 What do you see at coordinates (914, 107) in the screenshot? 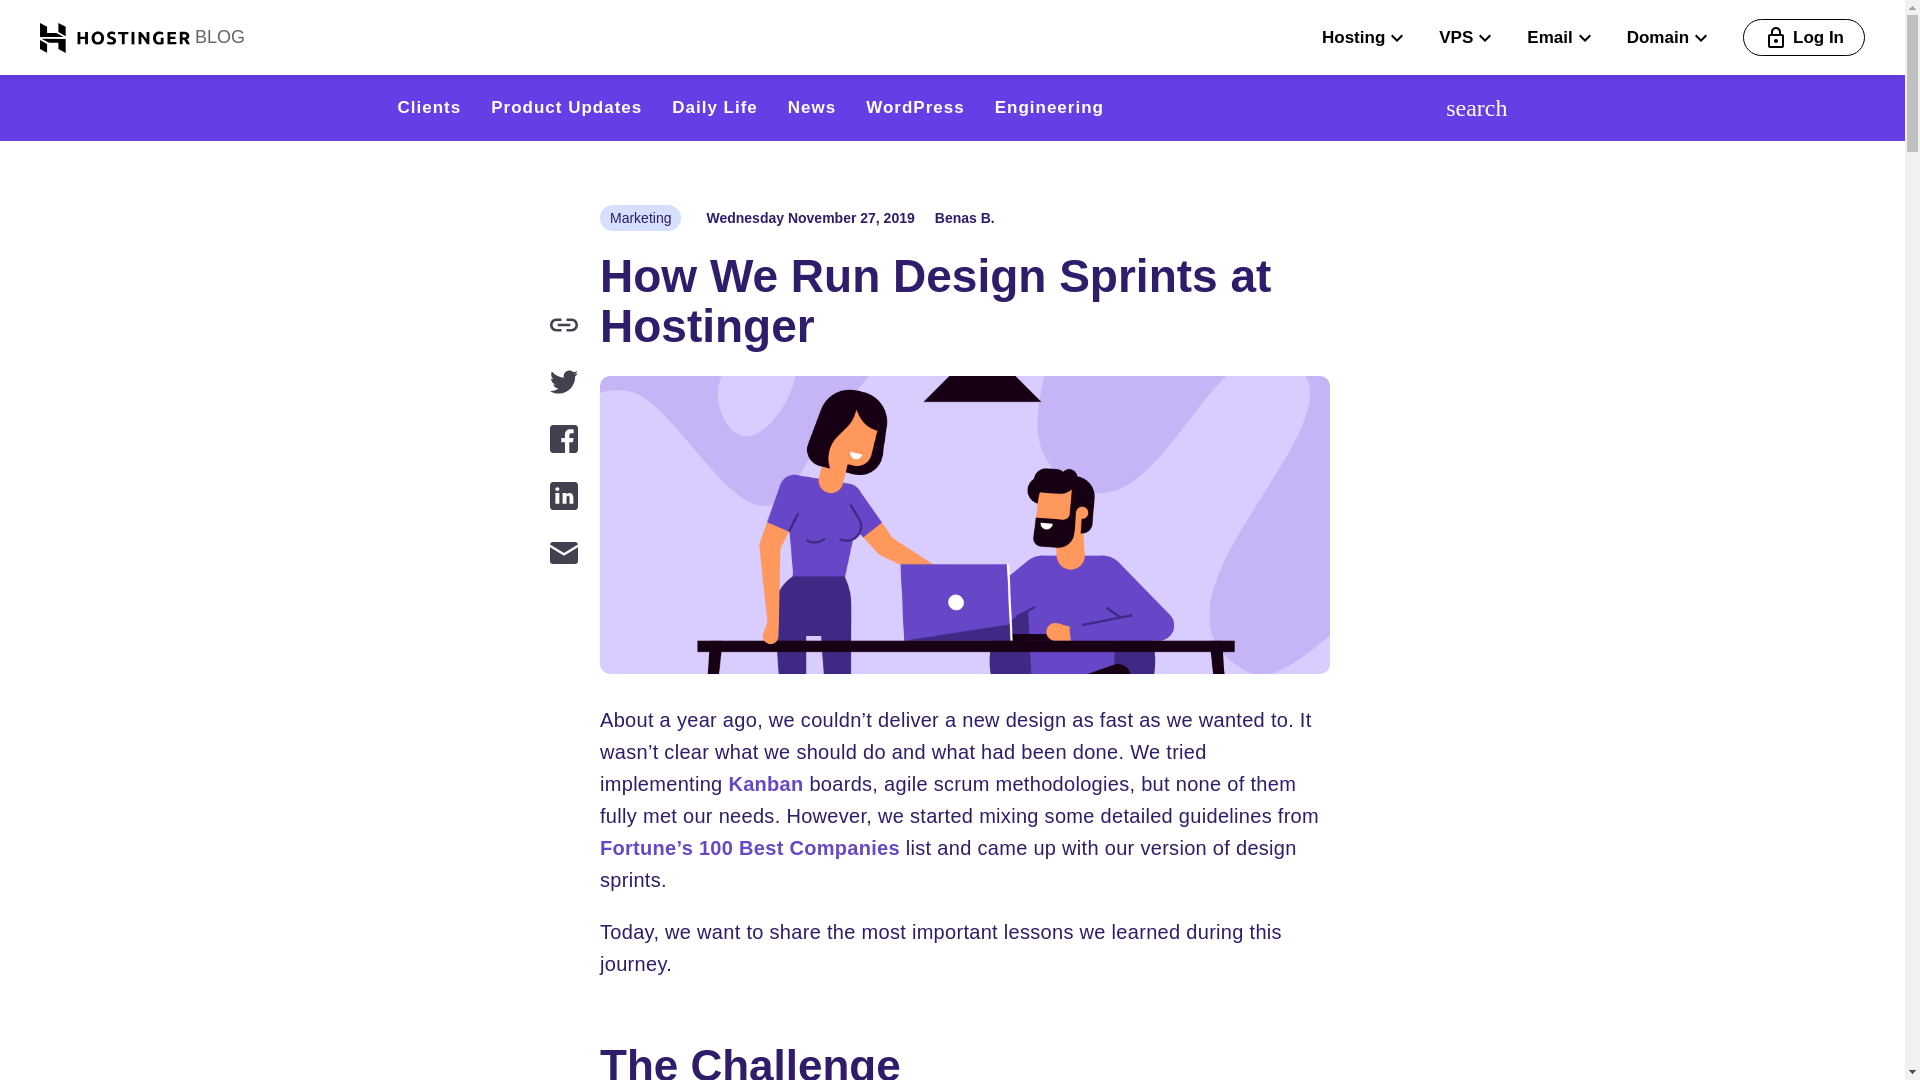
I see `WordPress` at bounding box center [914, 107].